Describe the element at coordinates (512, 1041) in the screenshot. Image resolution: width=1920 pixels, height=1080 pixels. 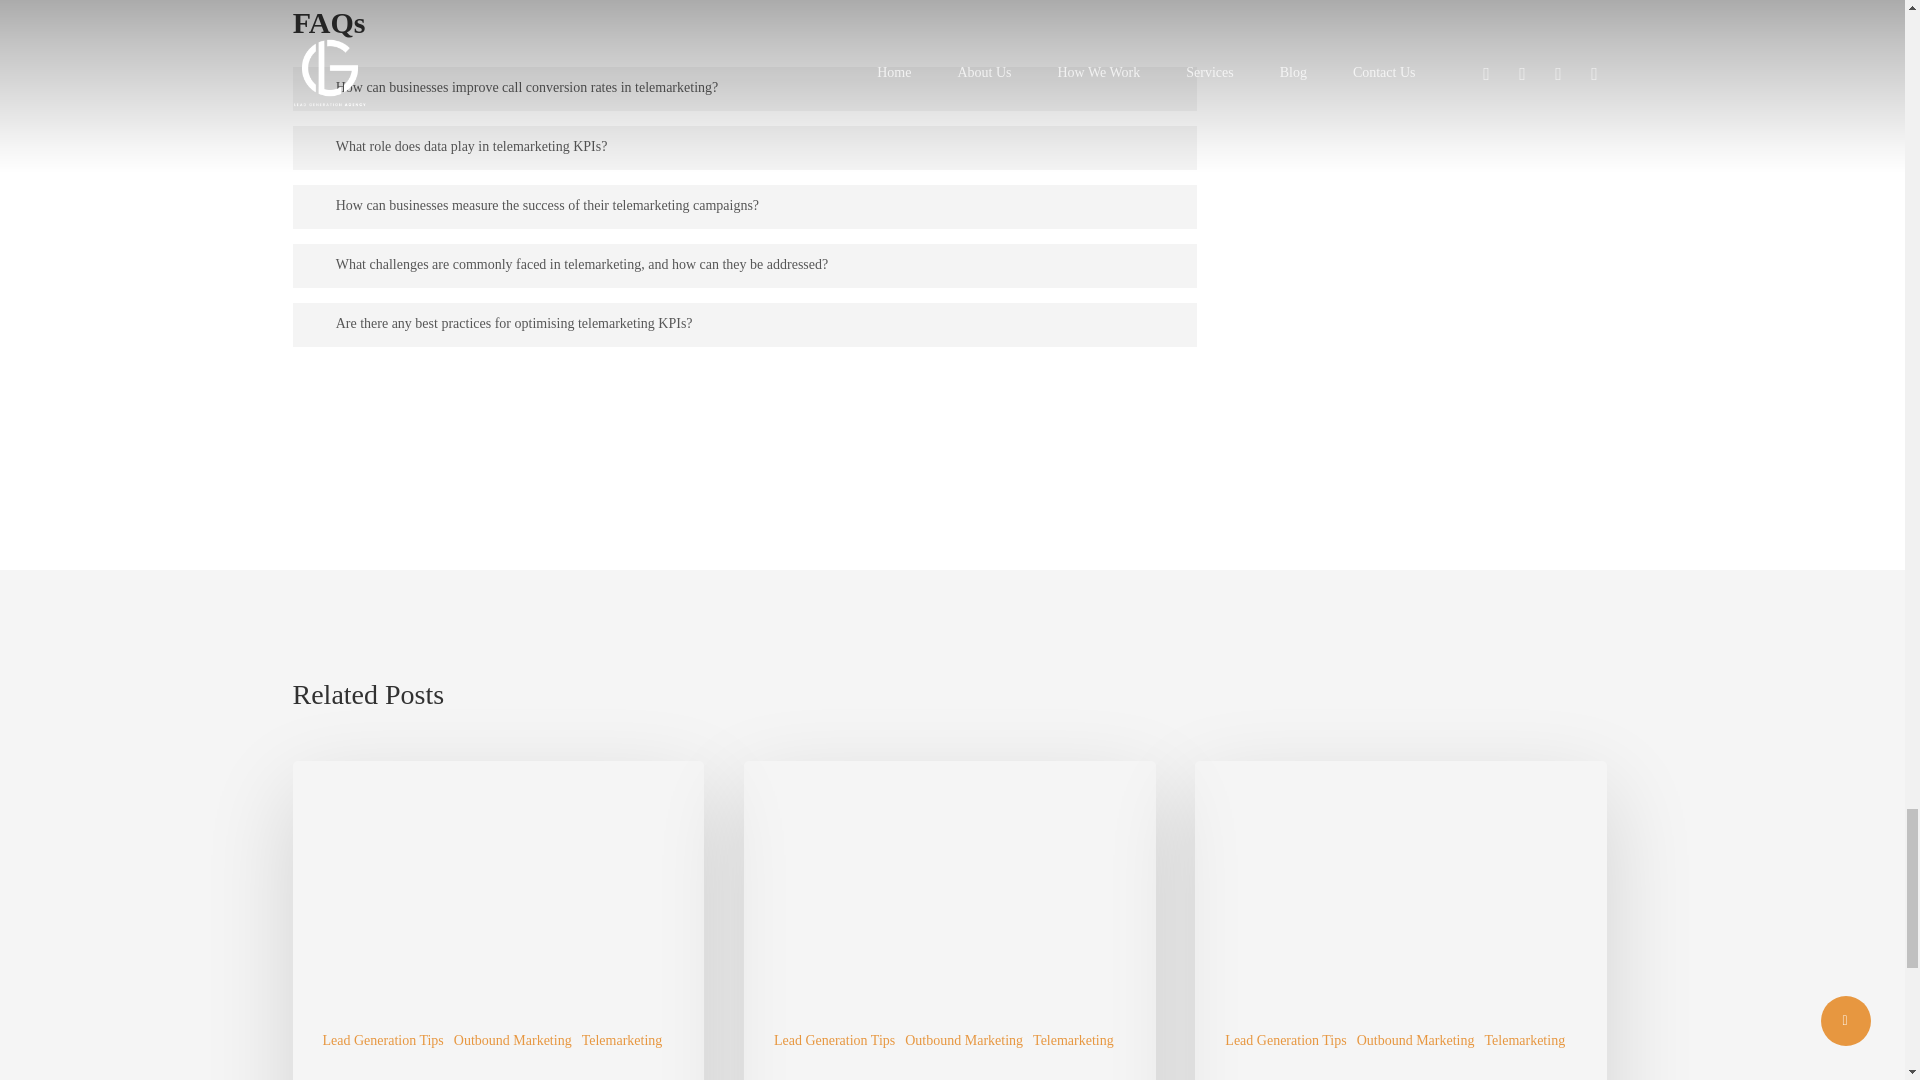
I see `Outbound Marketing` at that location.